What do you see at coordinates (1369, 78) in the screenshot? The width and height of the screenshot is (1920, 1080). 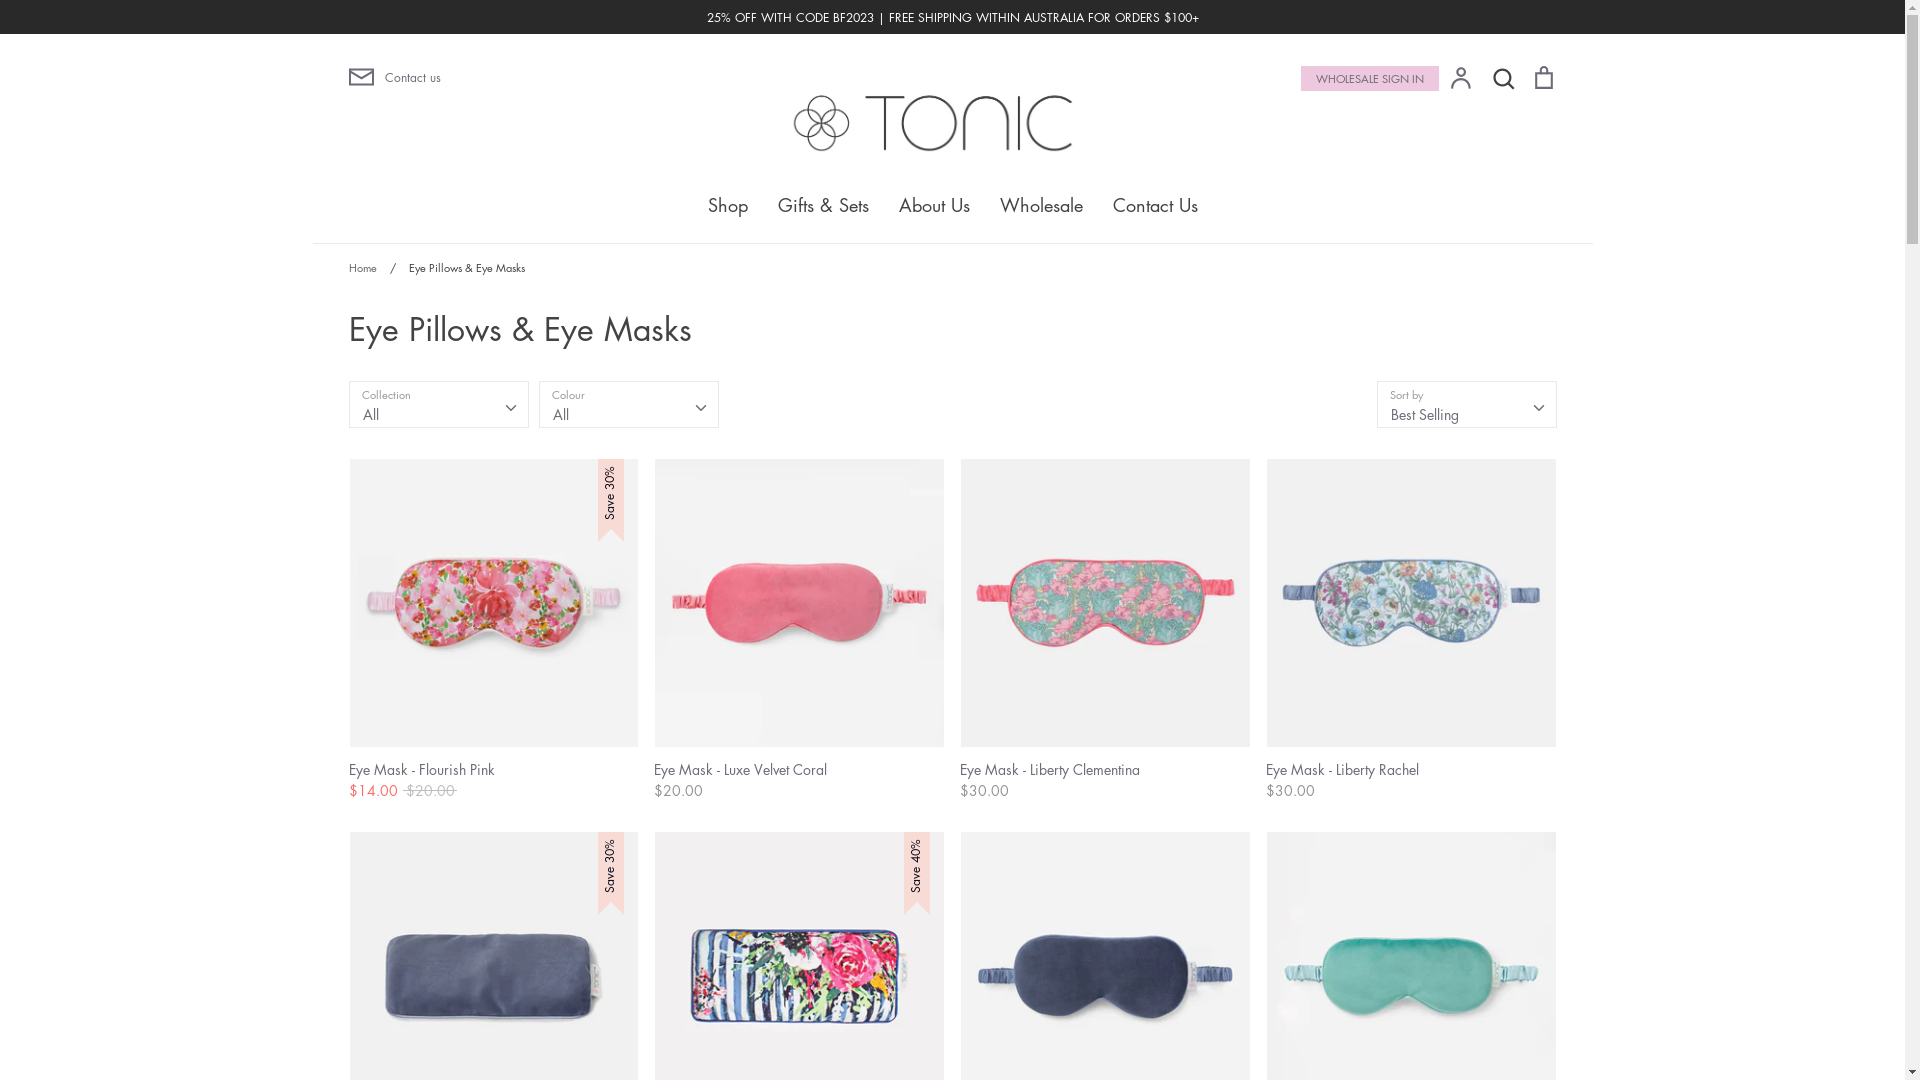 I see `WHOLESALE SIGN IN` at bounding box center [1369, 78].